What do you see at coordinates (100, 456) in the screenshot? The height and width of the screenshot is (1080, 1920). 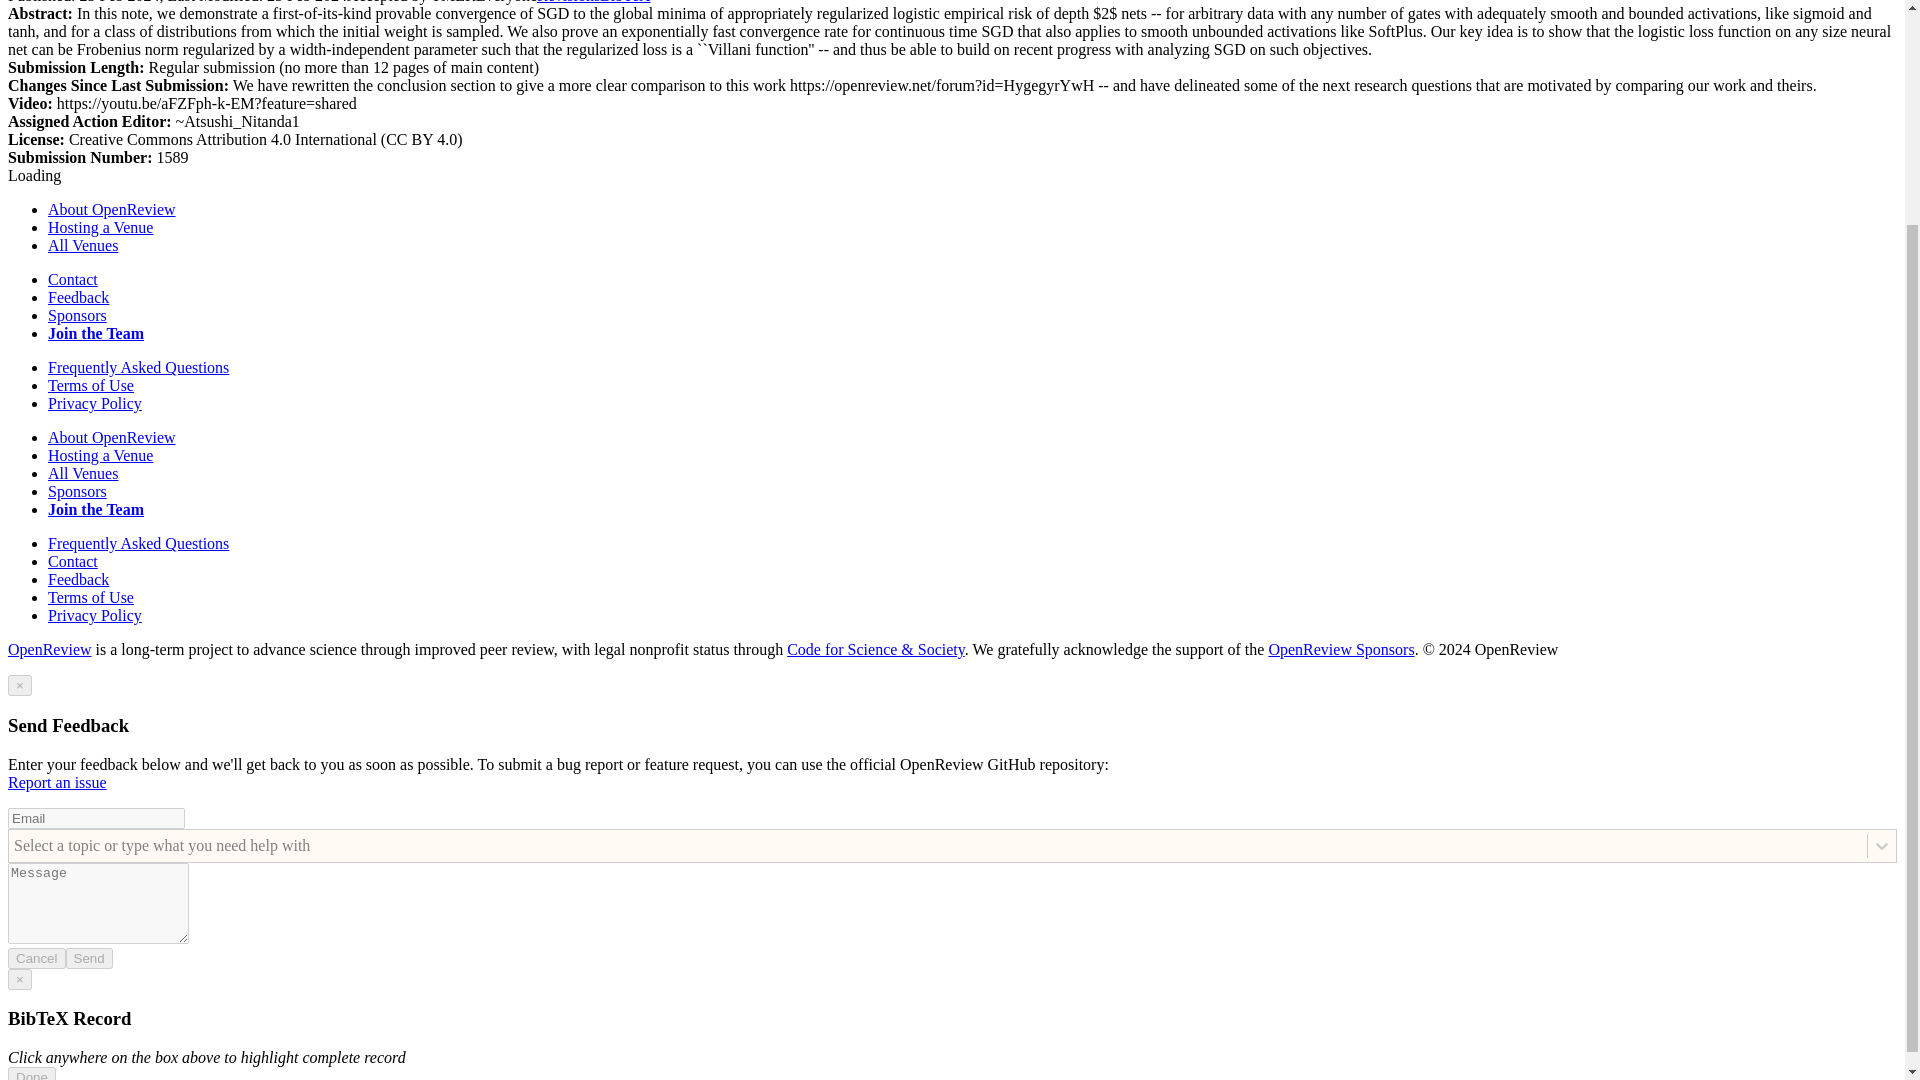 I see `Hosting a Venue` at bounding box center [100, 456].